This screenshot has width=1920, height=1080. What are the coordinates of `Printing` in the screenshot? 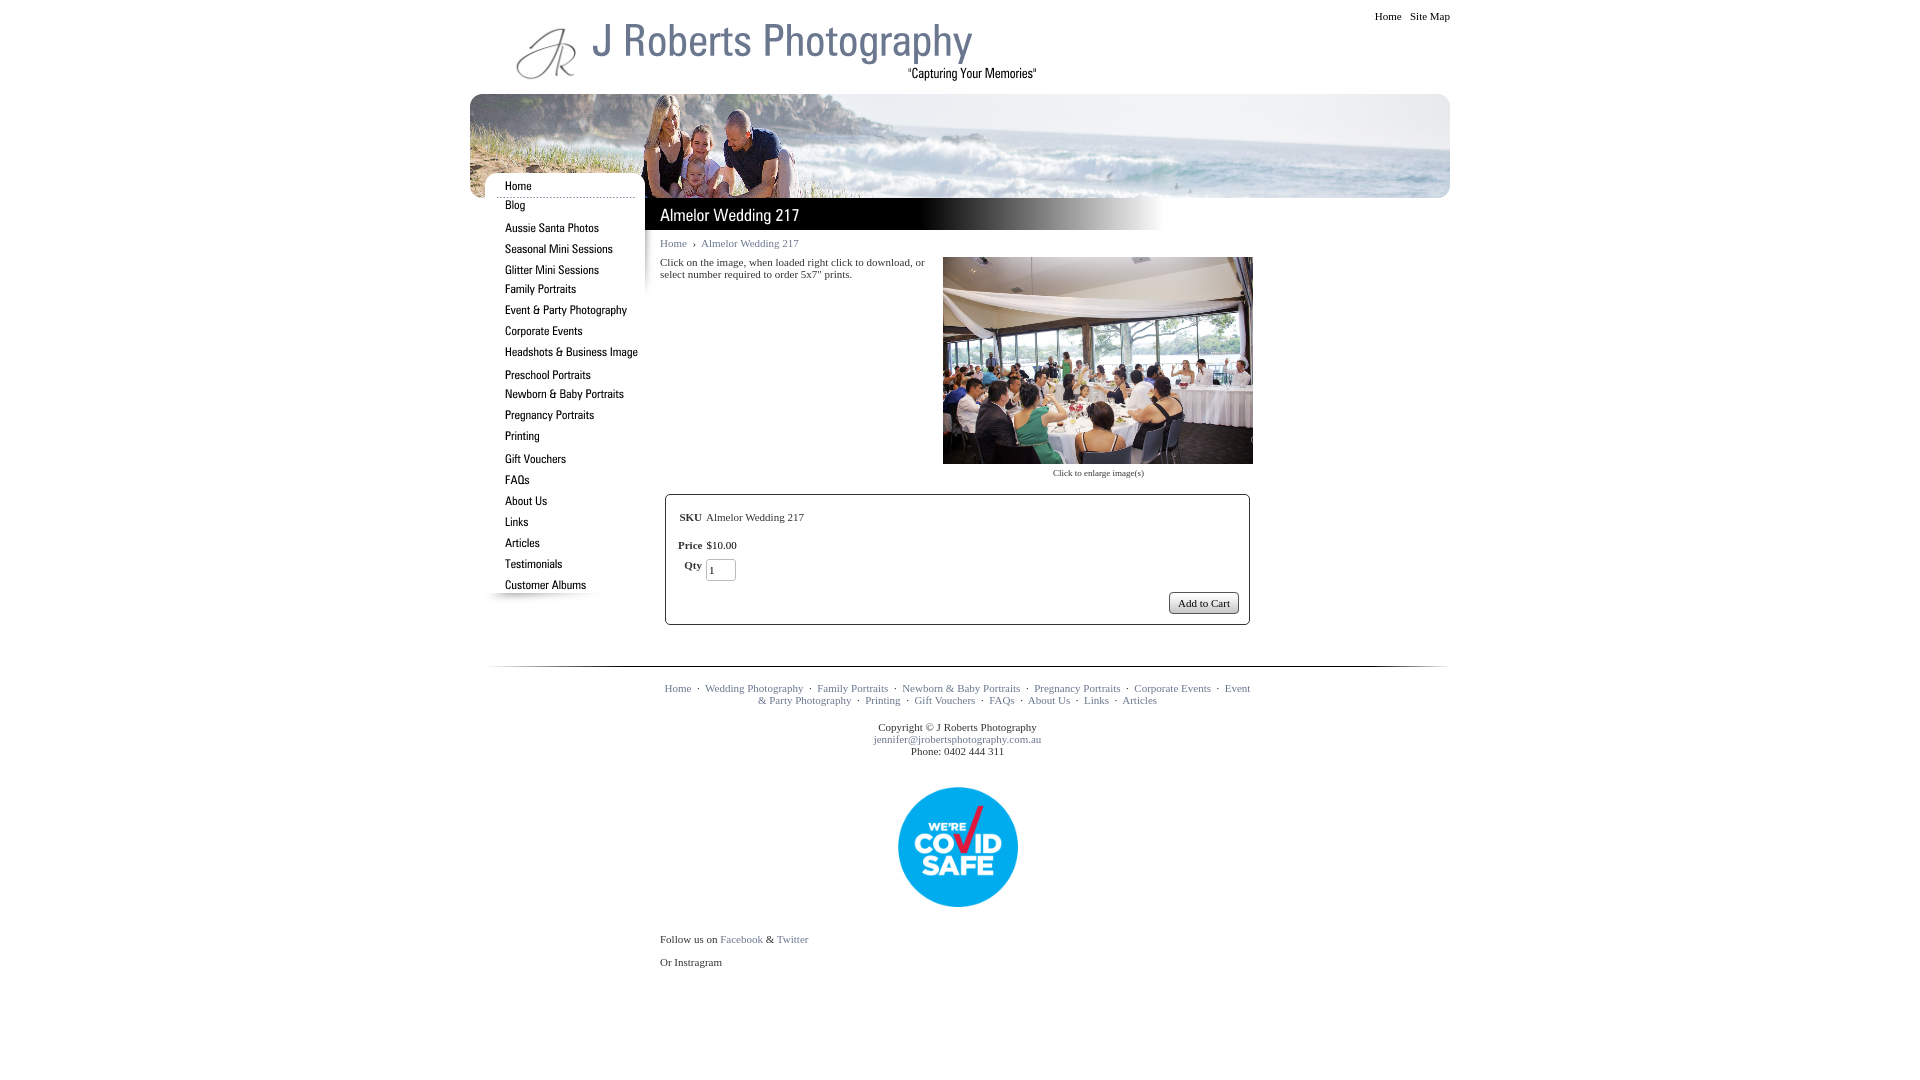 It's located at (882, 700).